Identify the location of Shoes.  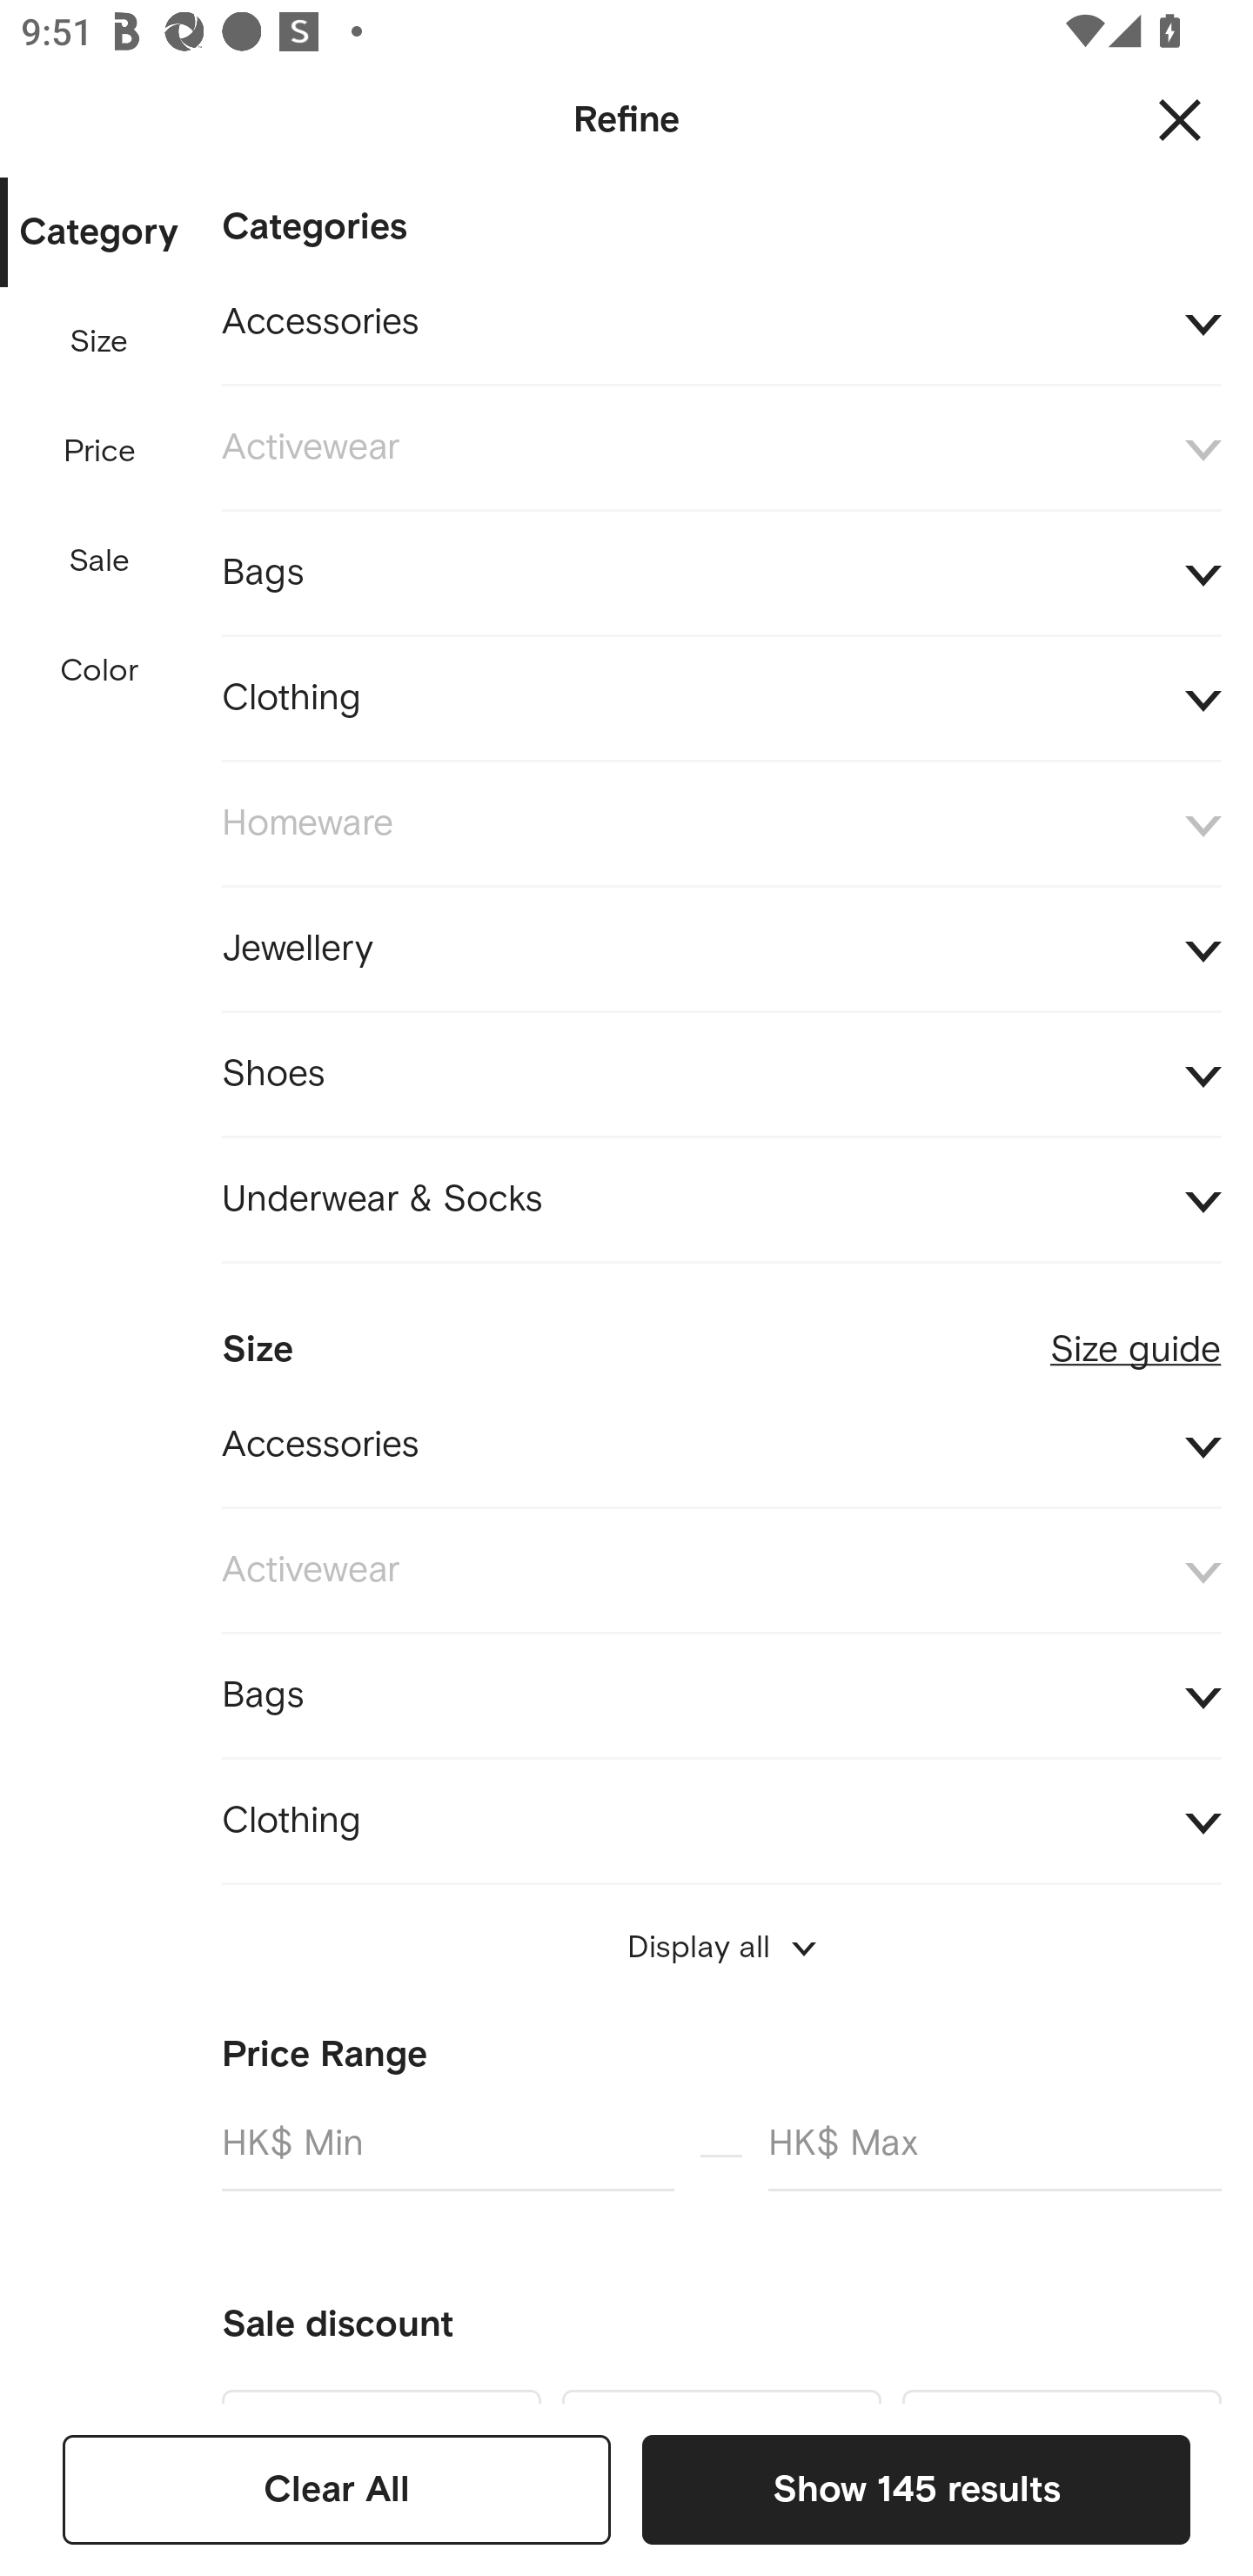
(721, 1076).